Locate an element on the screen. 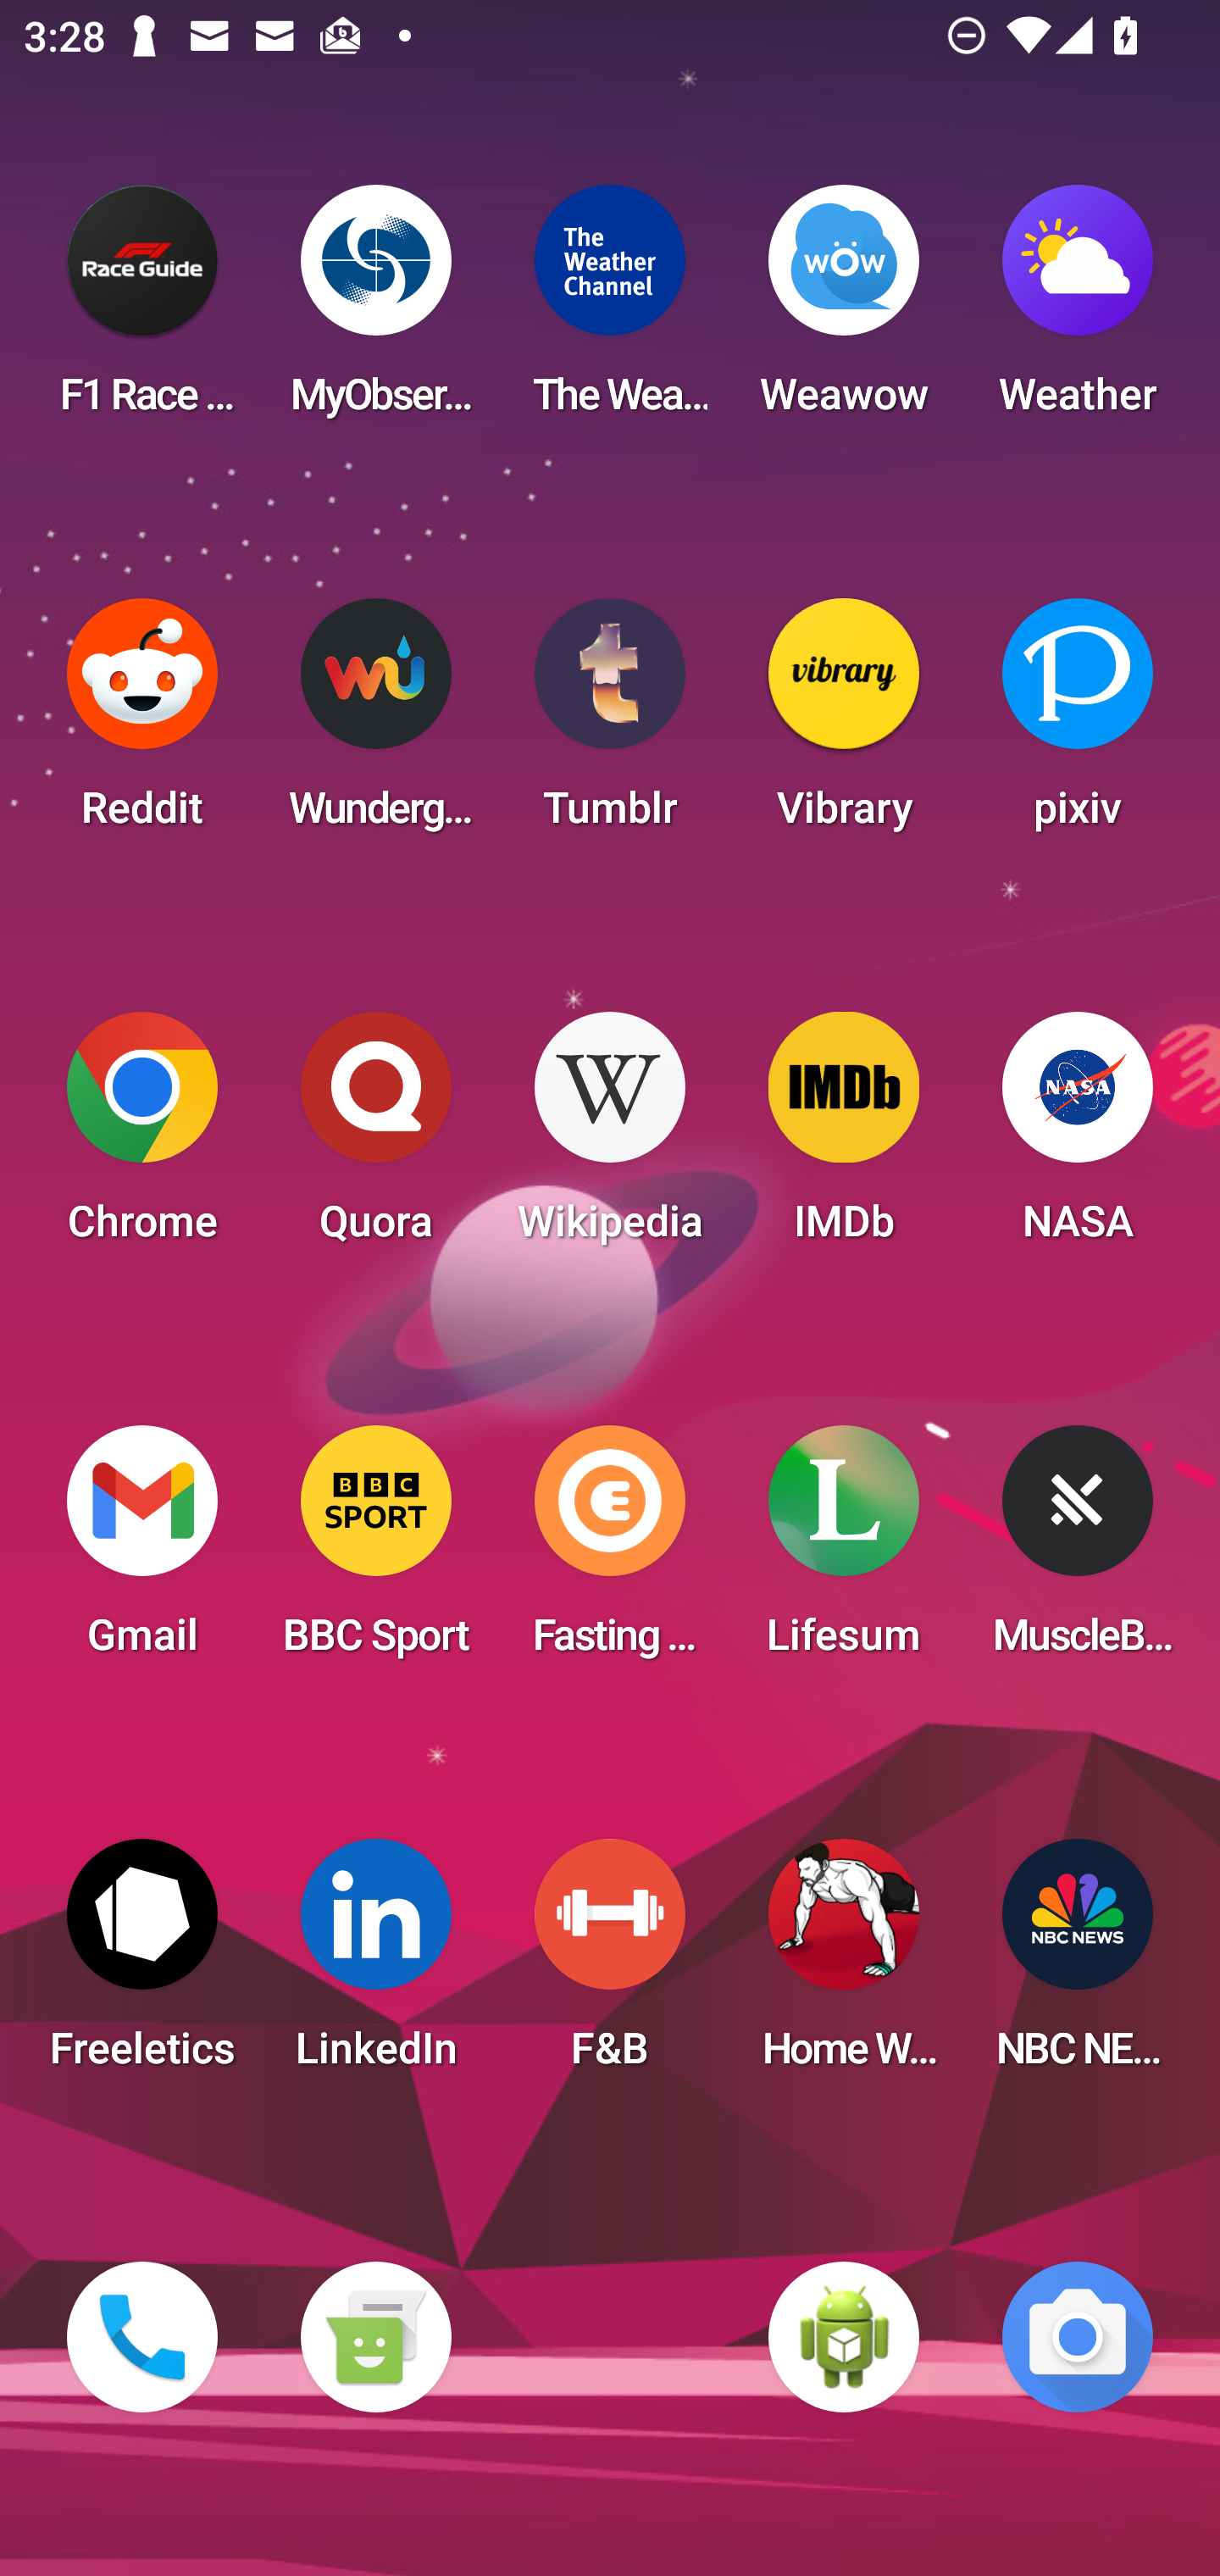  F&B is located at coordinates (610, 1964).